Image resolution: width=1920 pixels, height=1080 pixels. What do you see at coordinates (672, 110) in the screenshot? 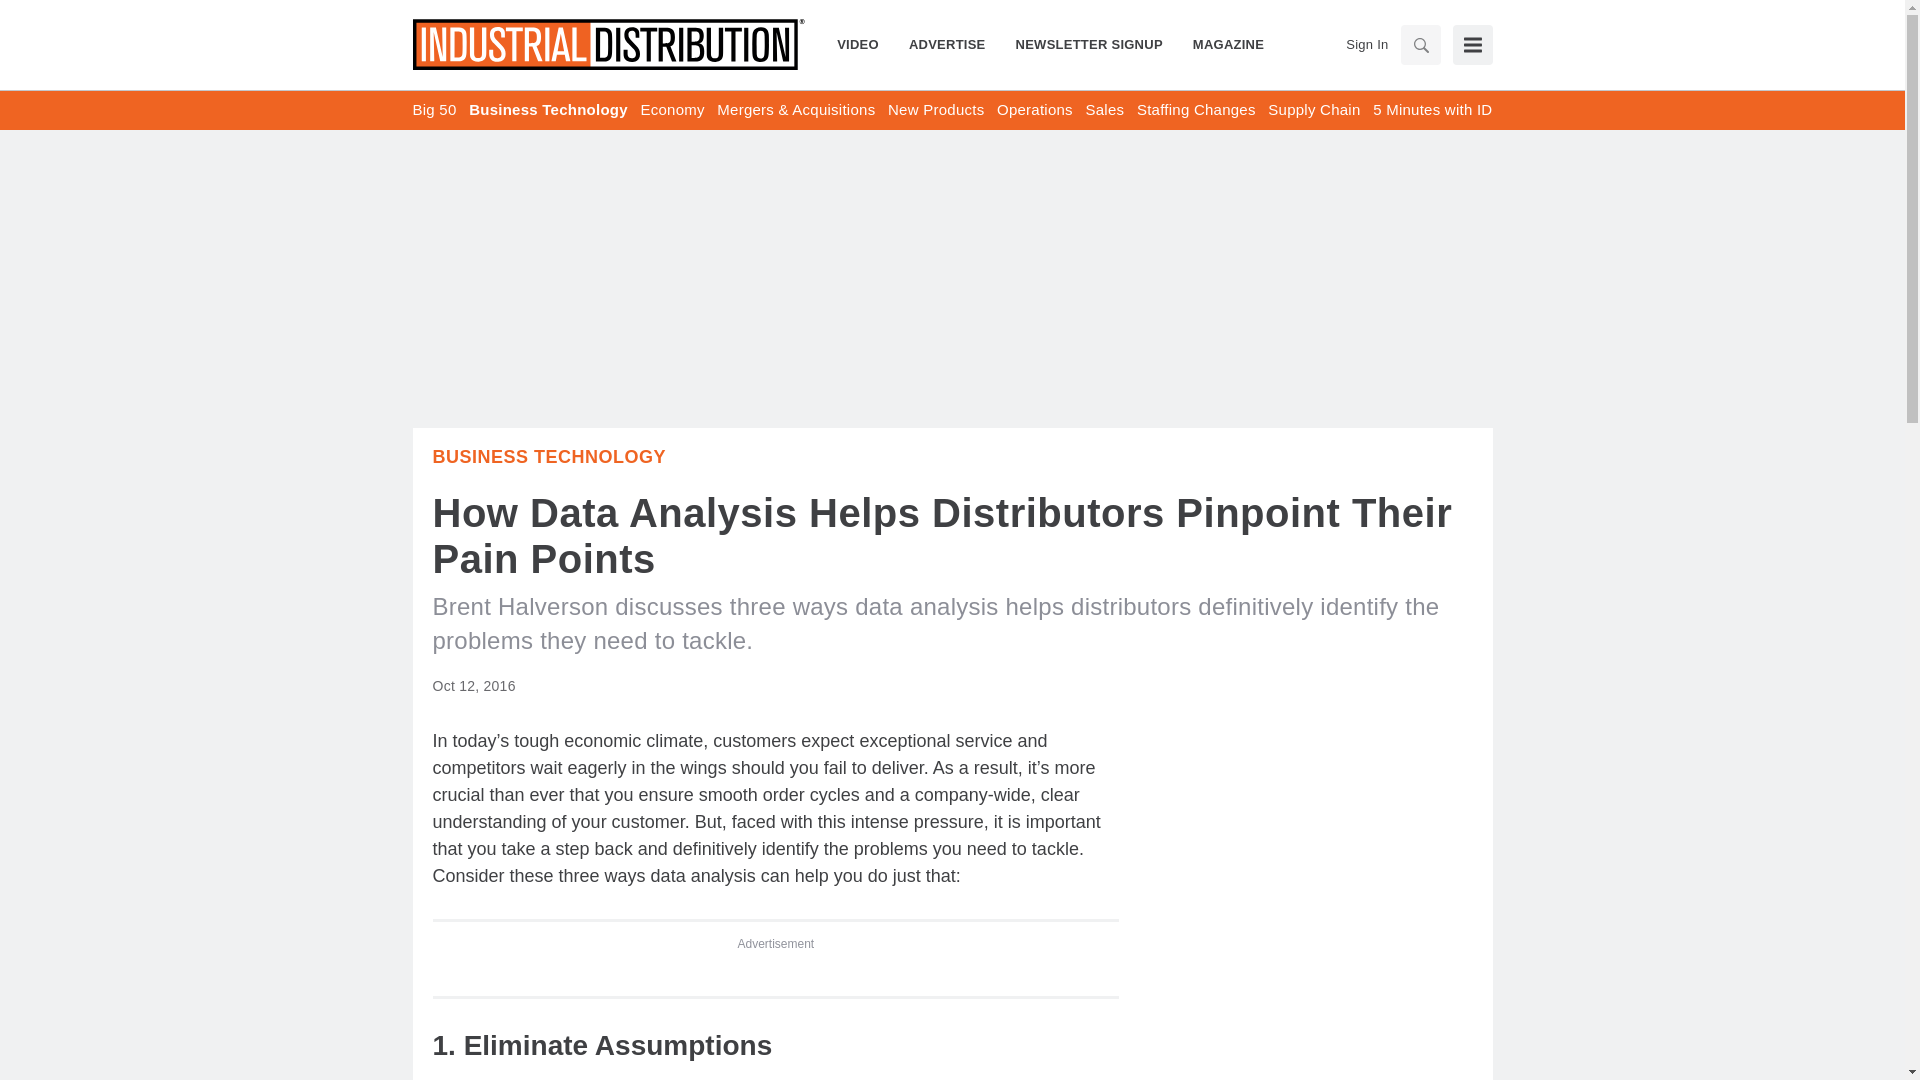
I see `Economy` at bounding box center [672, 110].